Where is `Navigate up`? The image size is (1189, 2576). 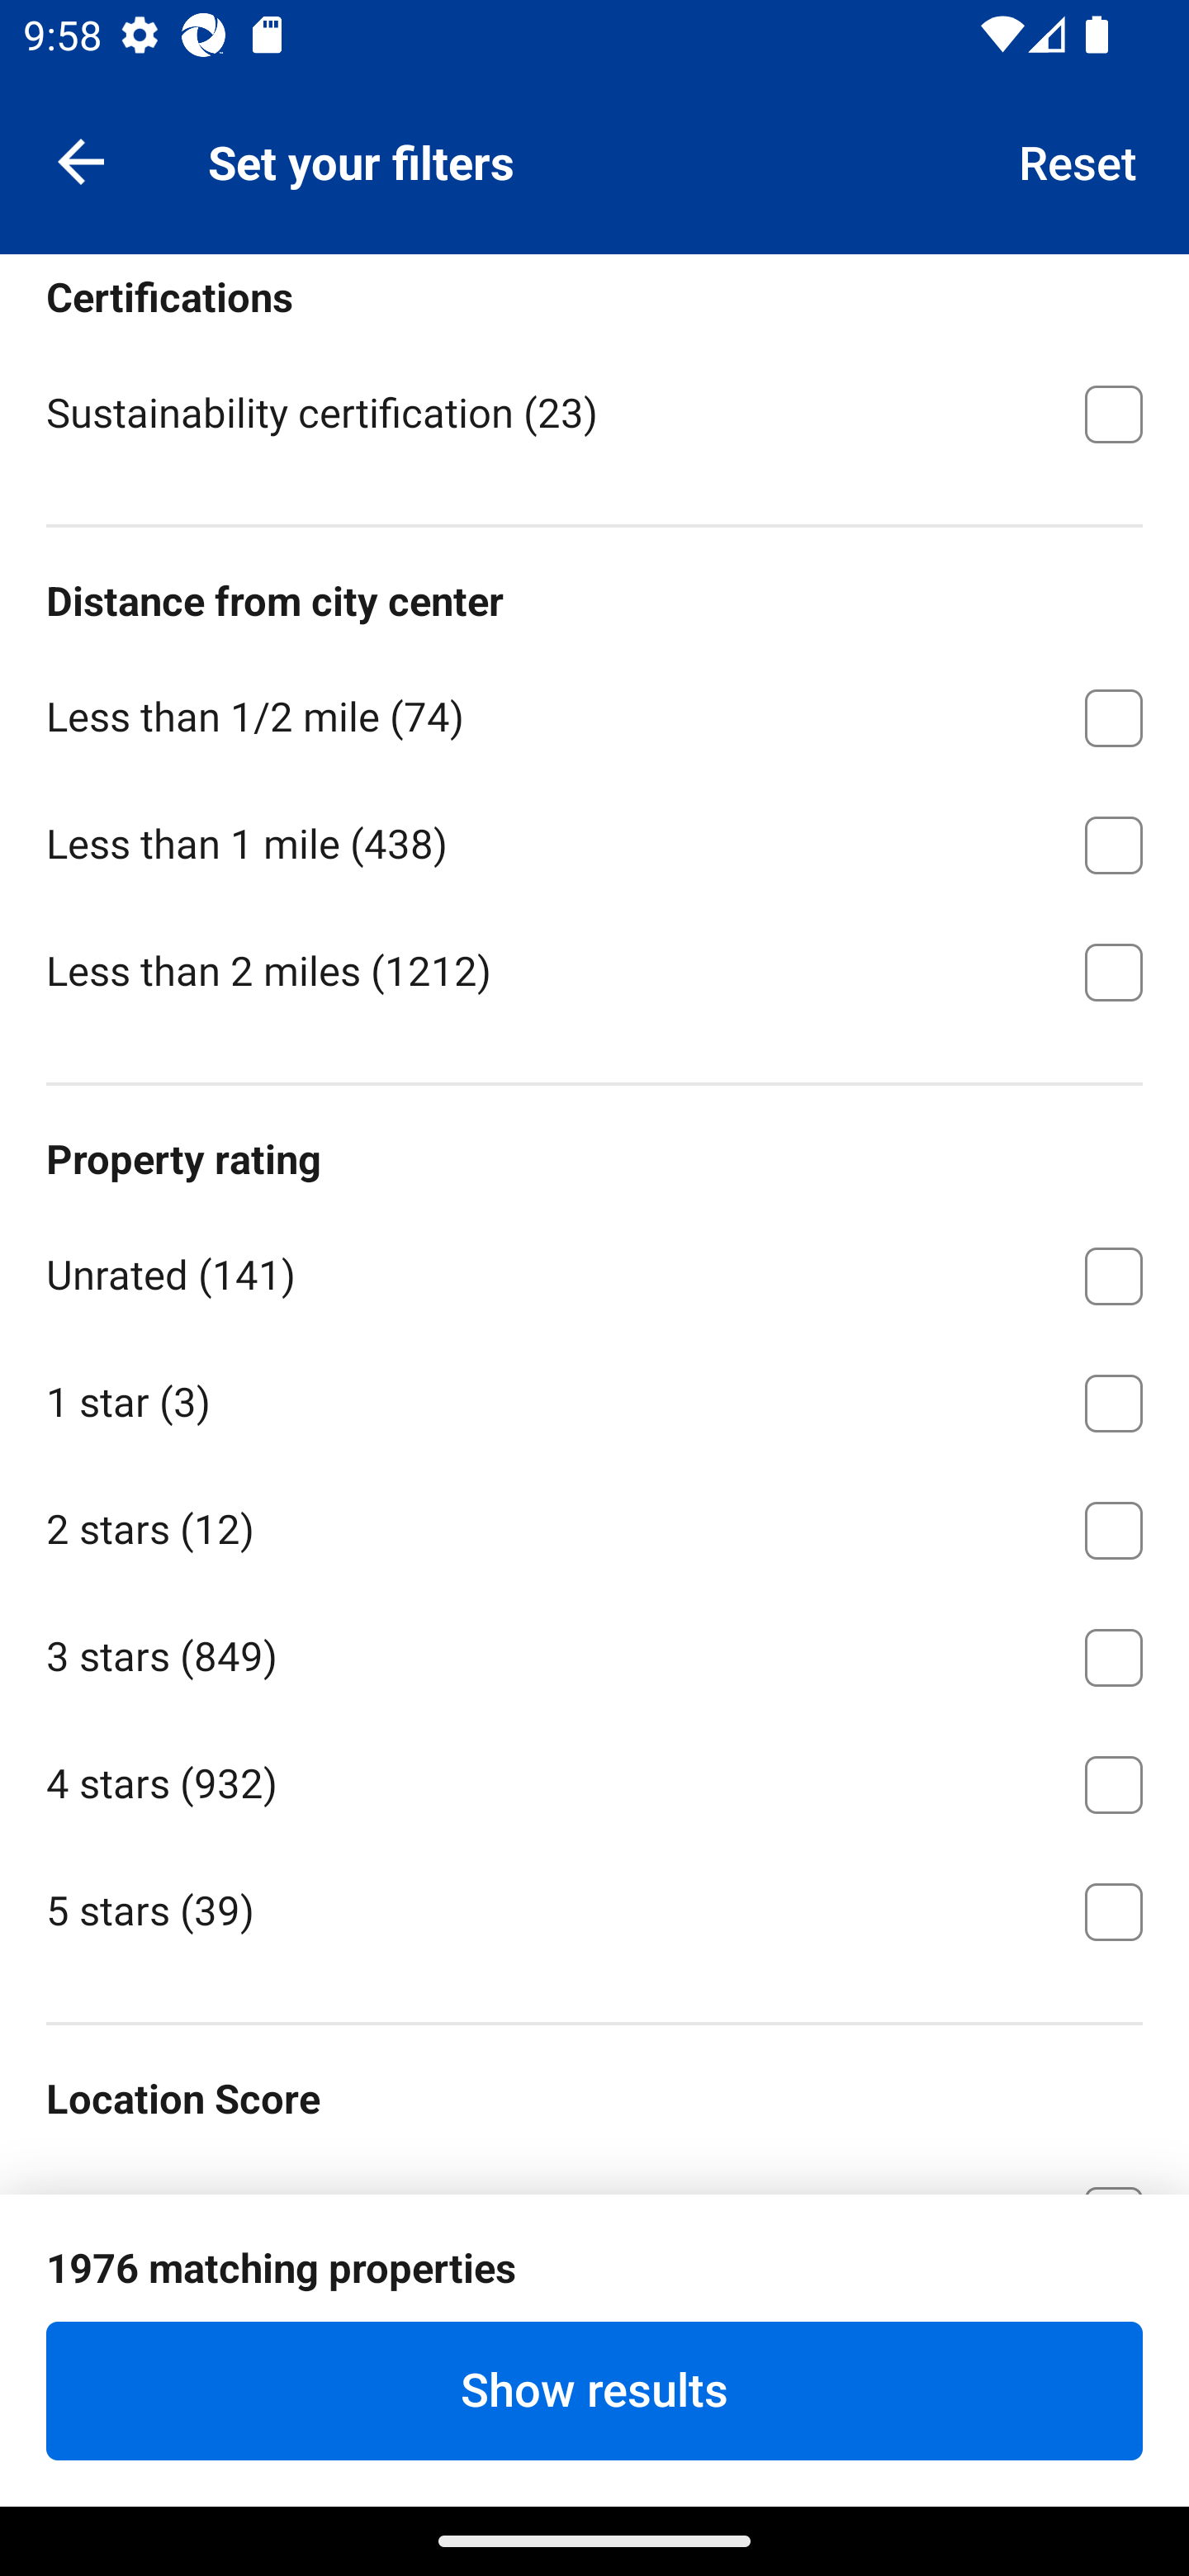
Navigate up is located at coordinates (81, 160).